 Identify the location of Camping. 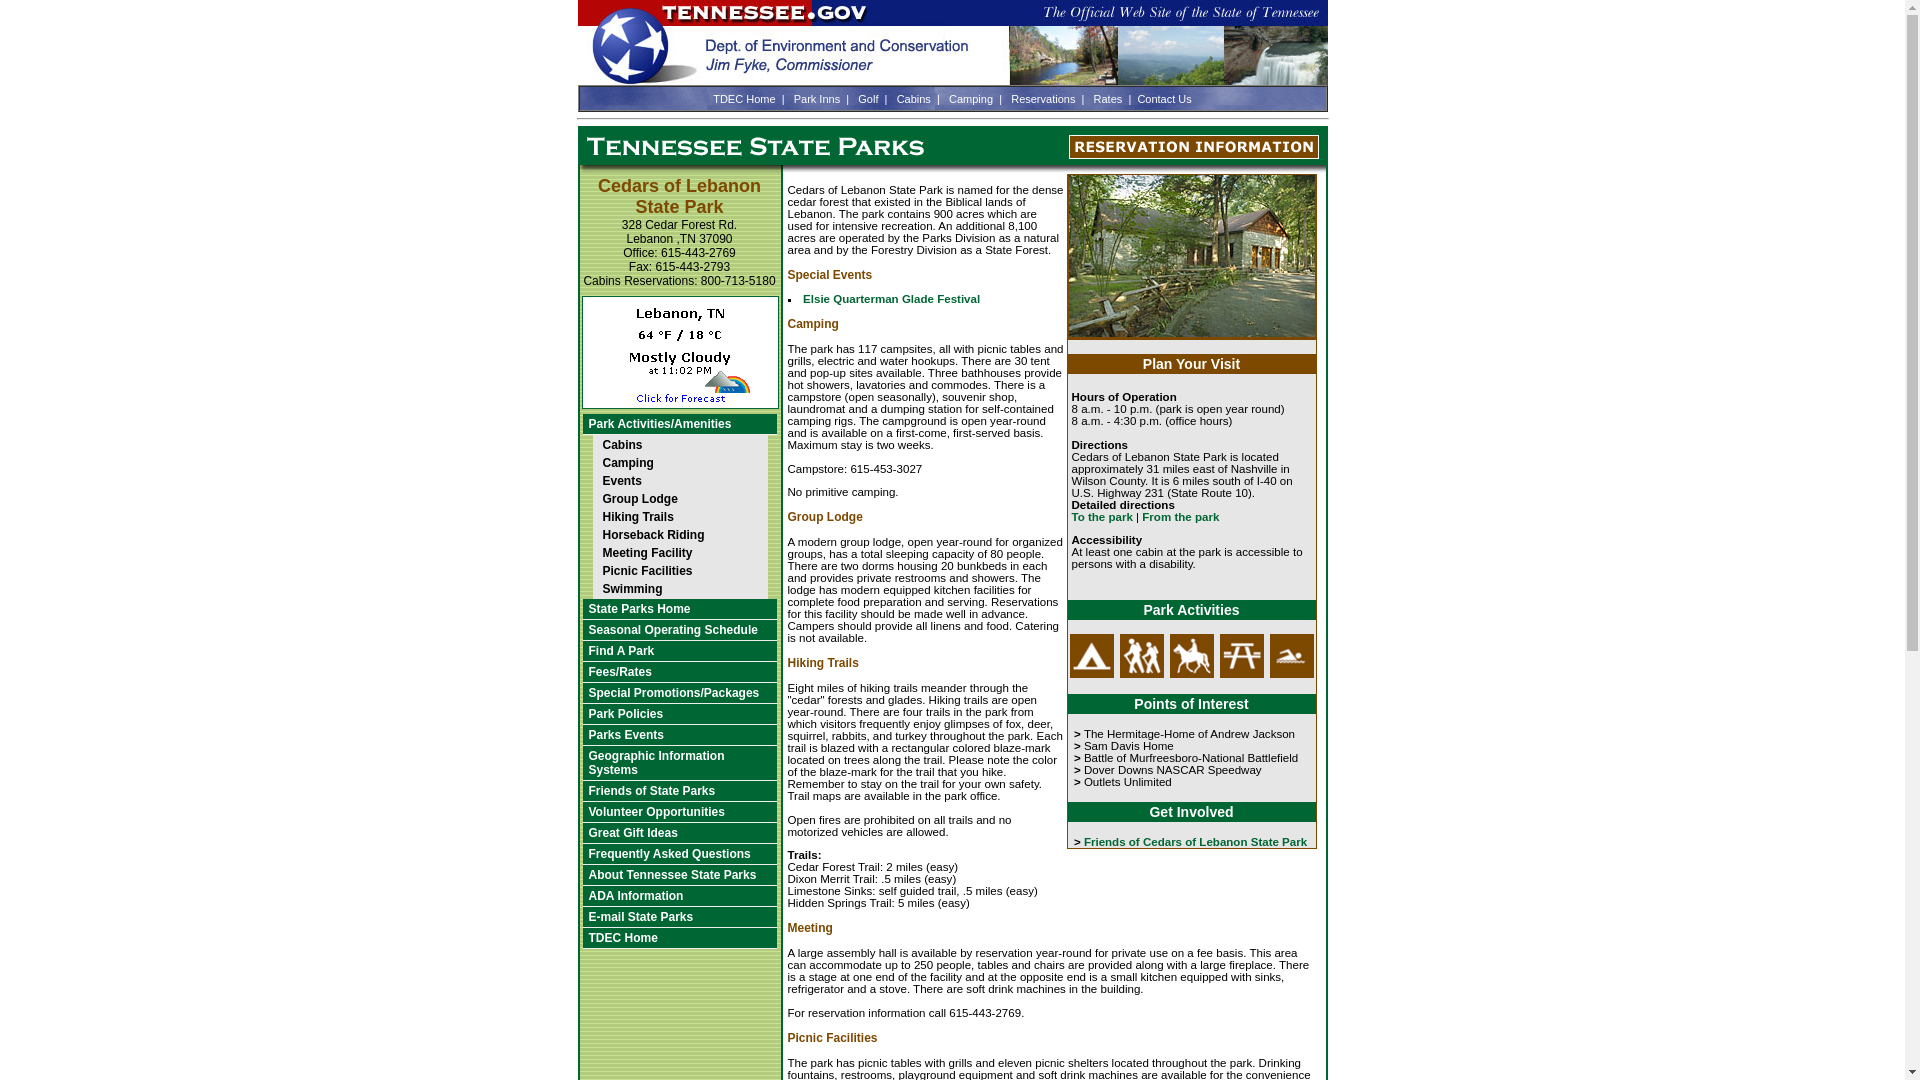
(678, 462).